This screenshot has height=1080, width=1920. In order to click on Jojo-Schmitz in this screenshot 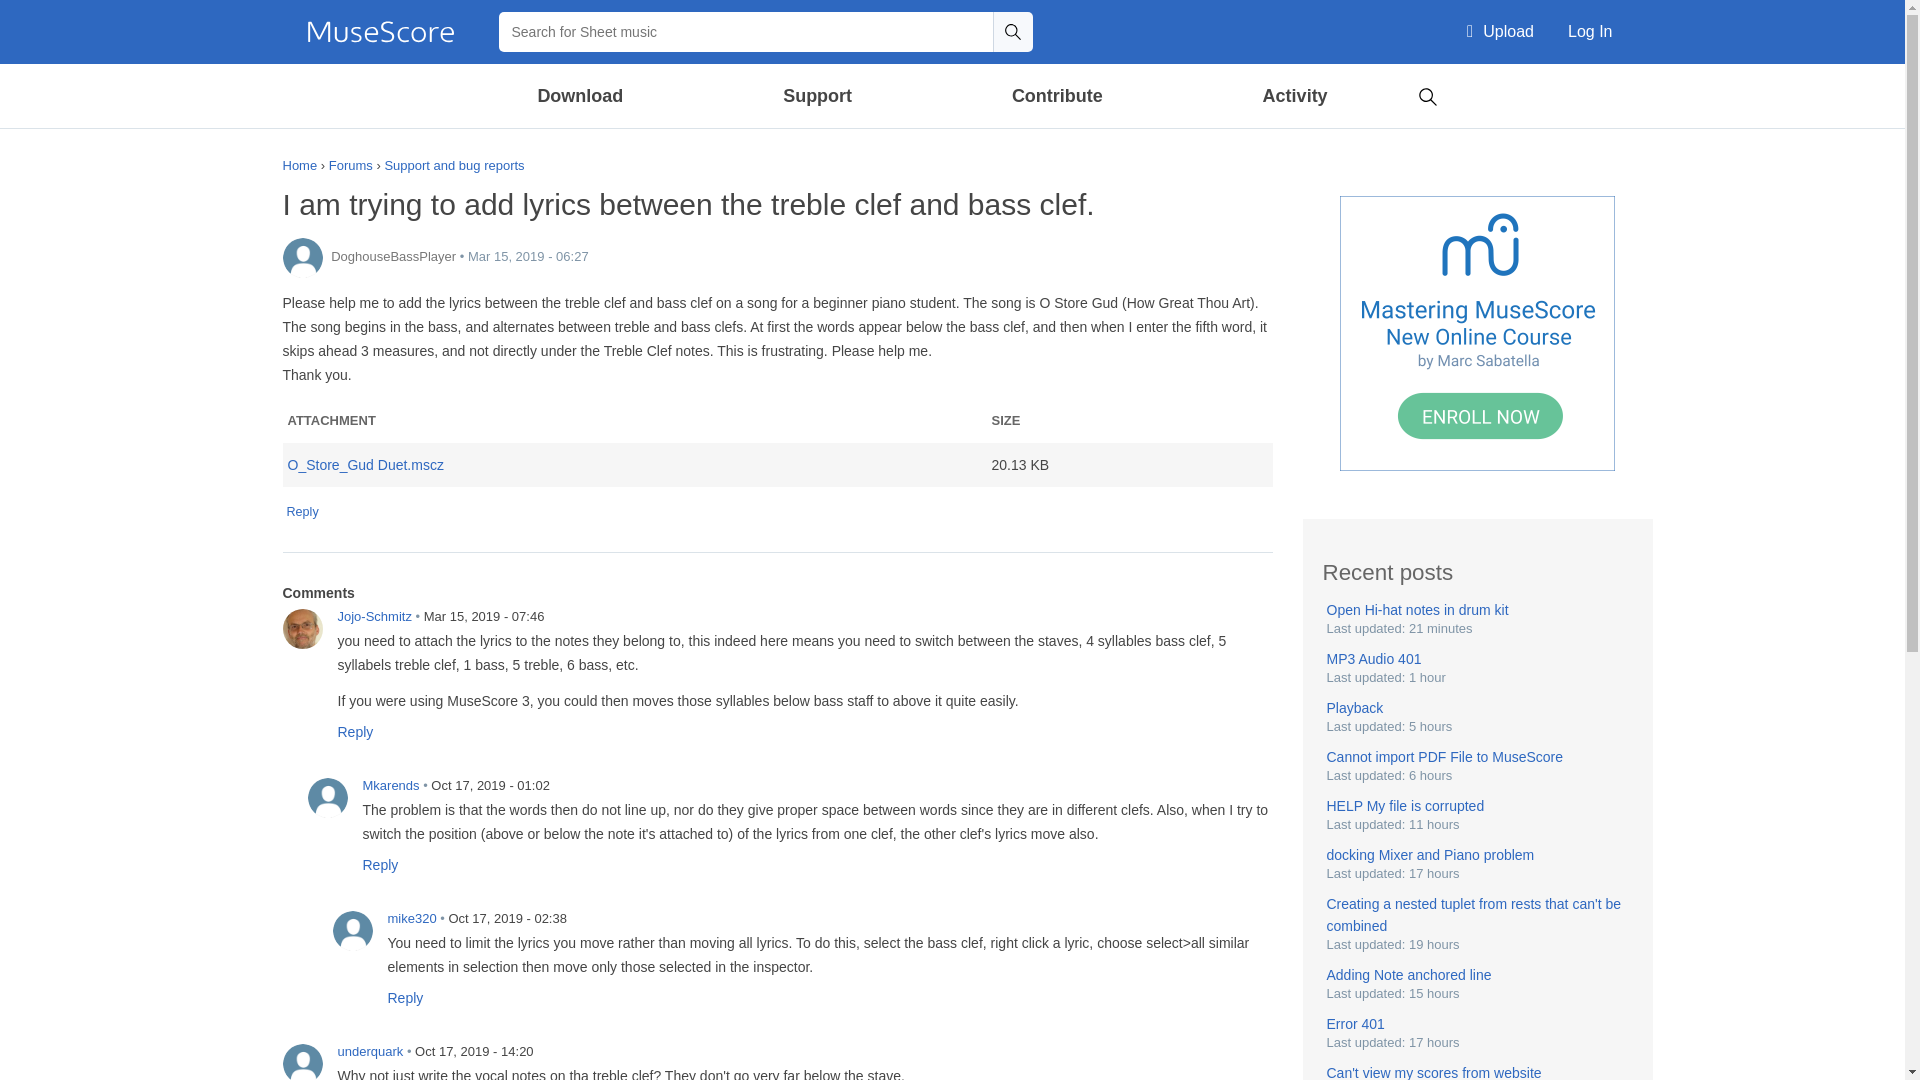, I will do `click(302, 629)`.